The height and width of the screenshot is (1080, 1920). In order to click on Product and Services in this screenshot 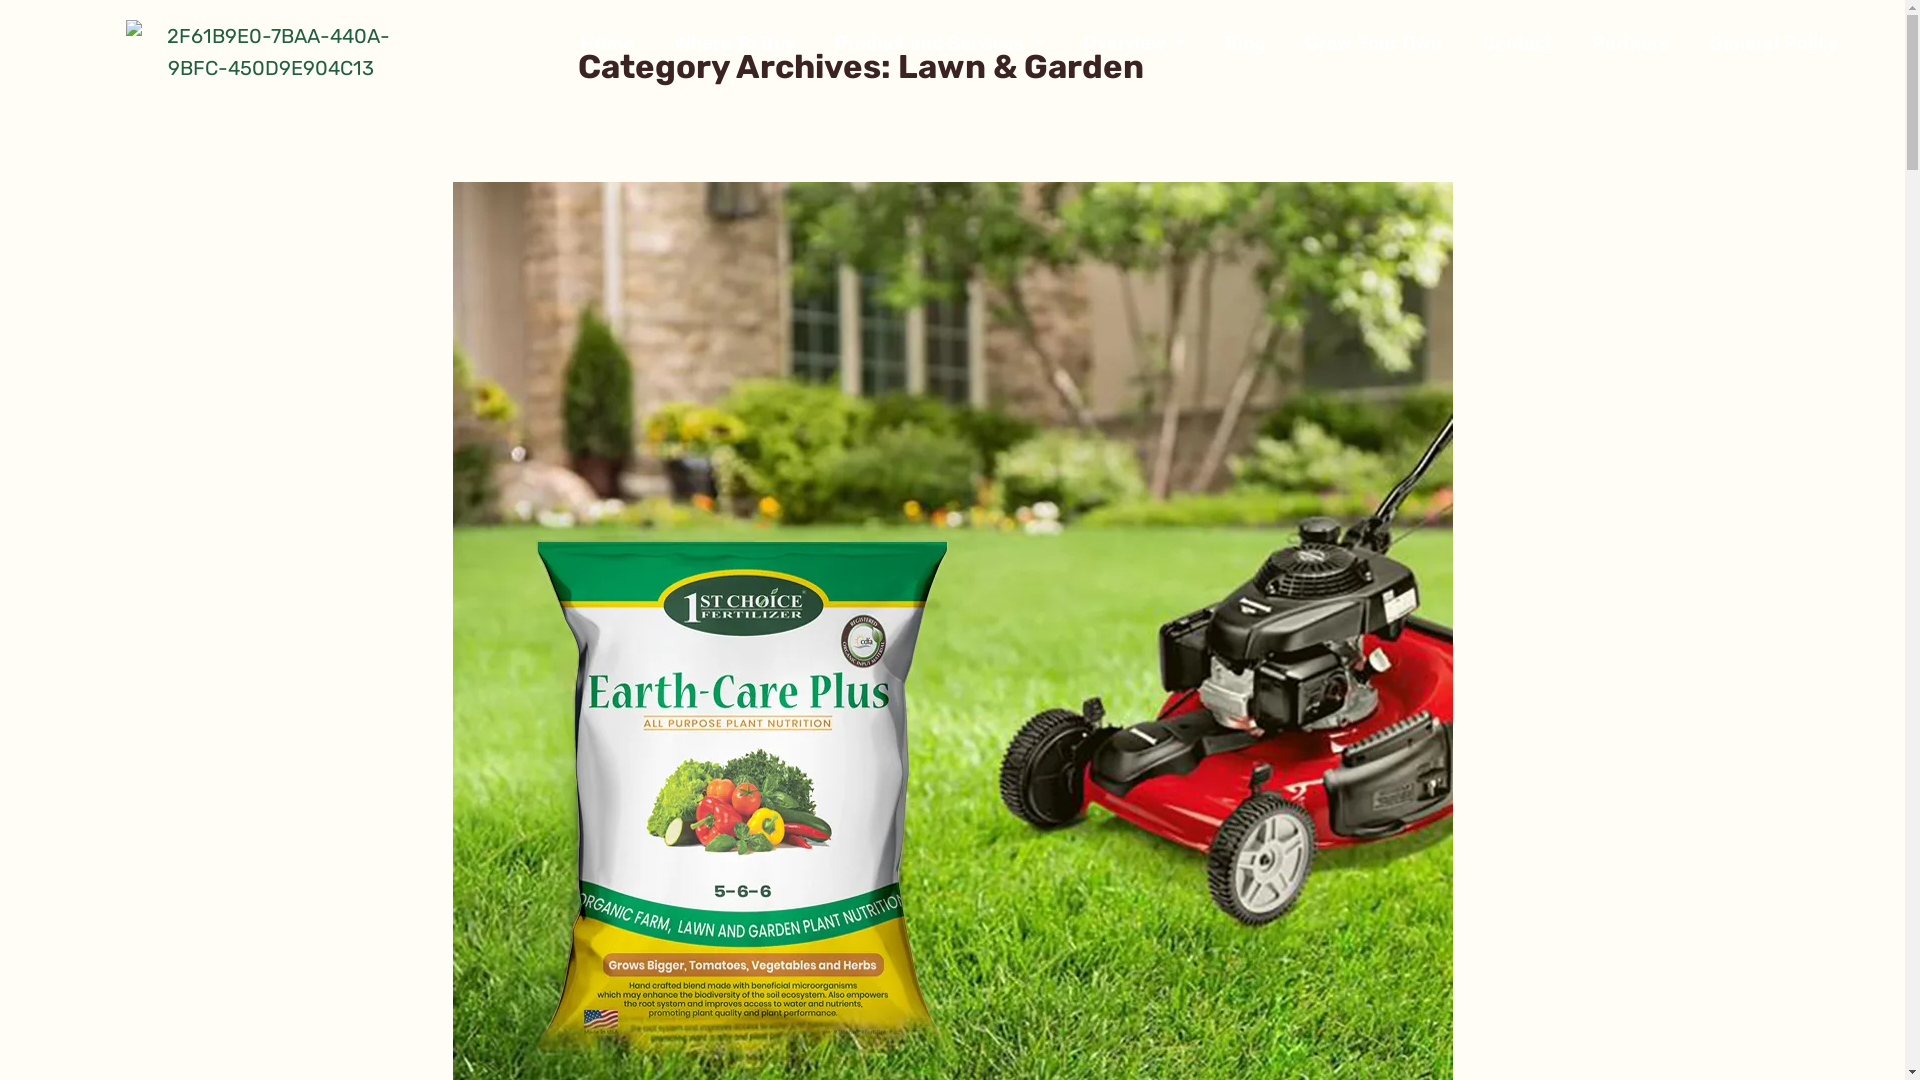, I will do `click(939, 43)`.